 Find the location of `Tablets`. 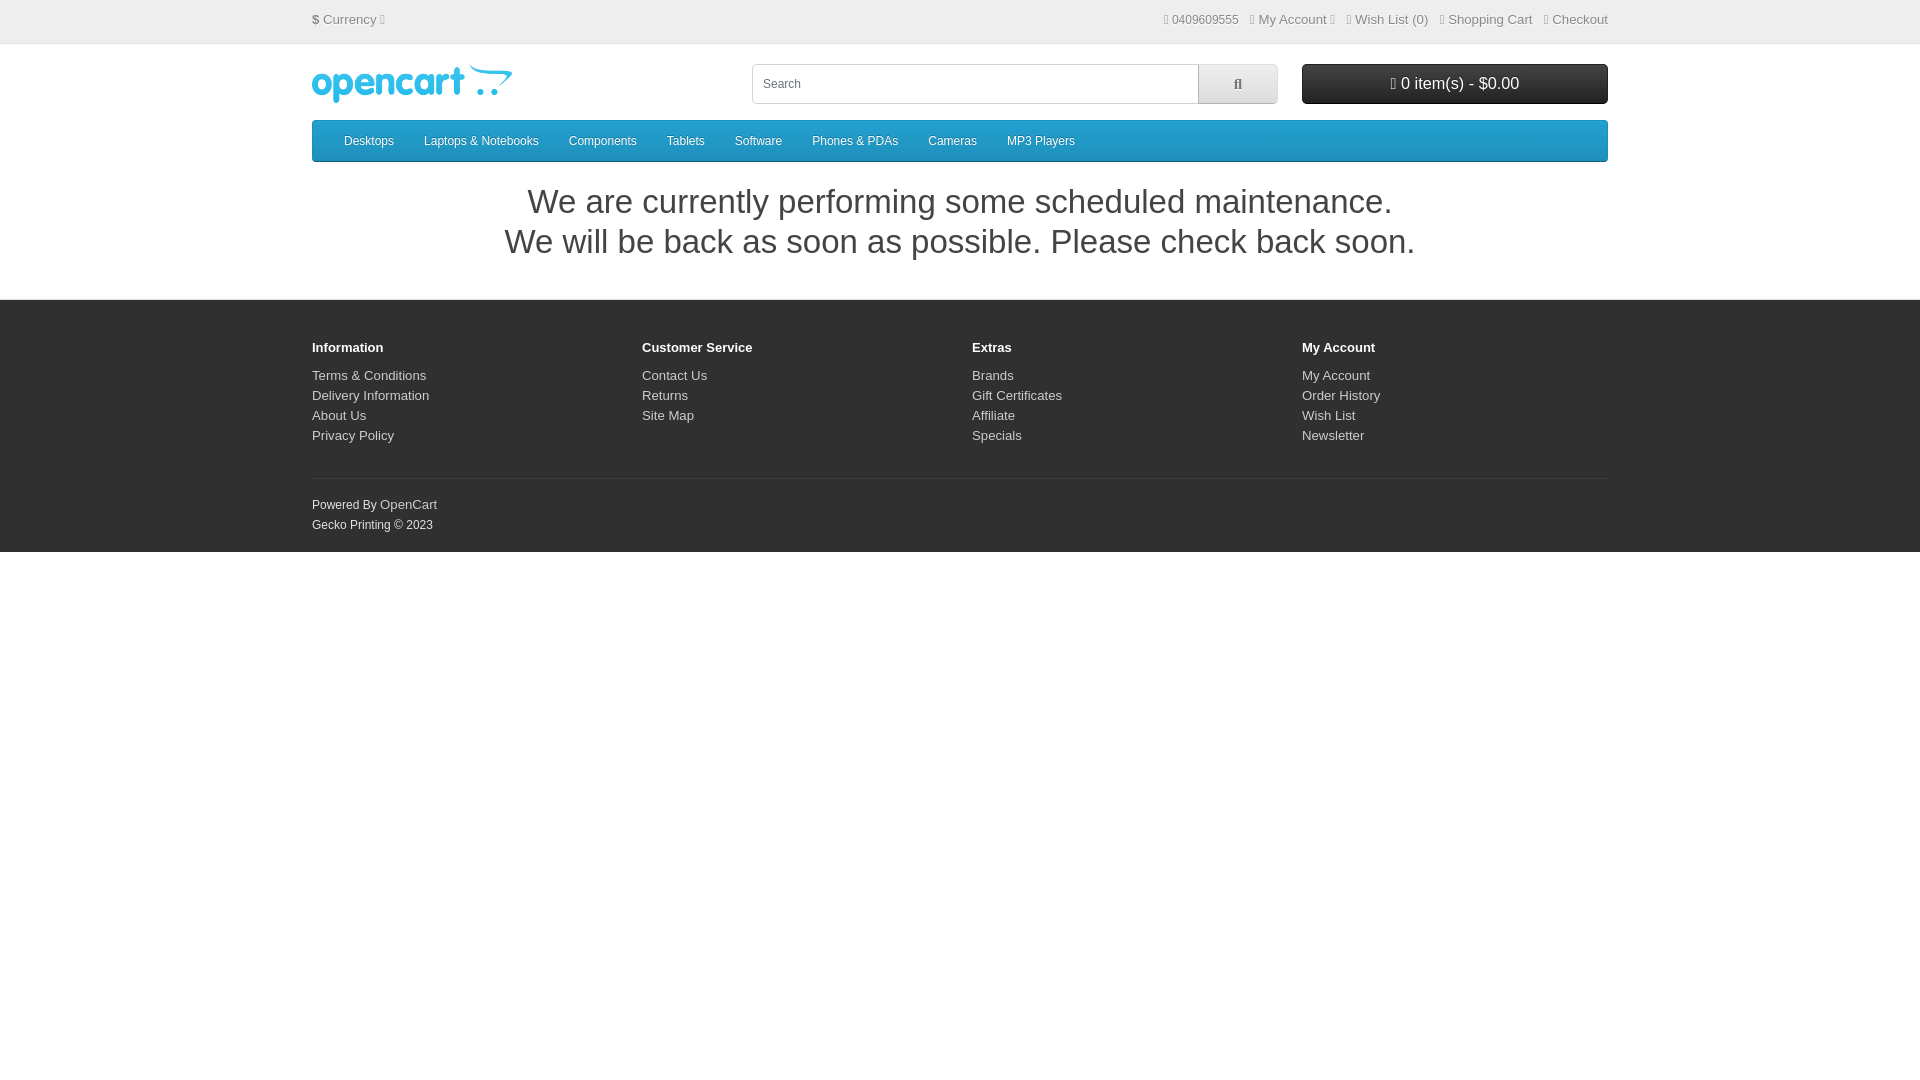

Tablets is located at coordinates (686, 141).